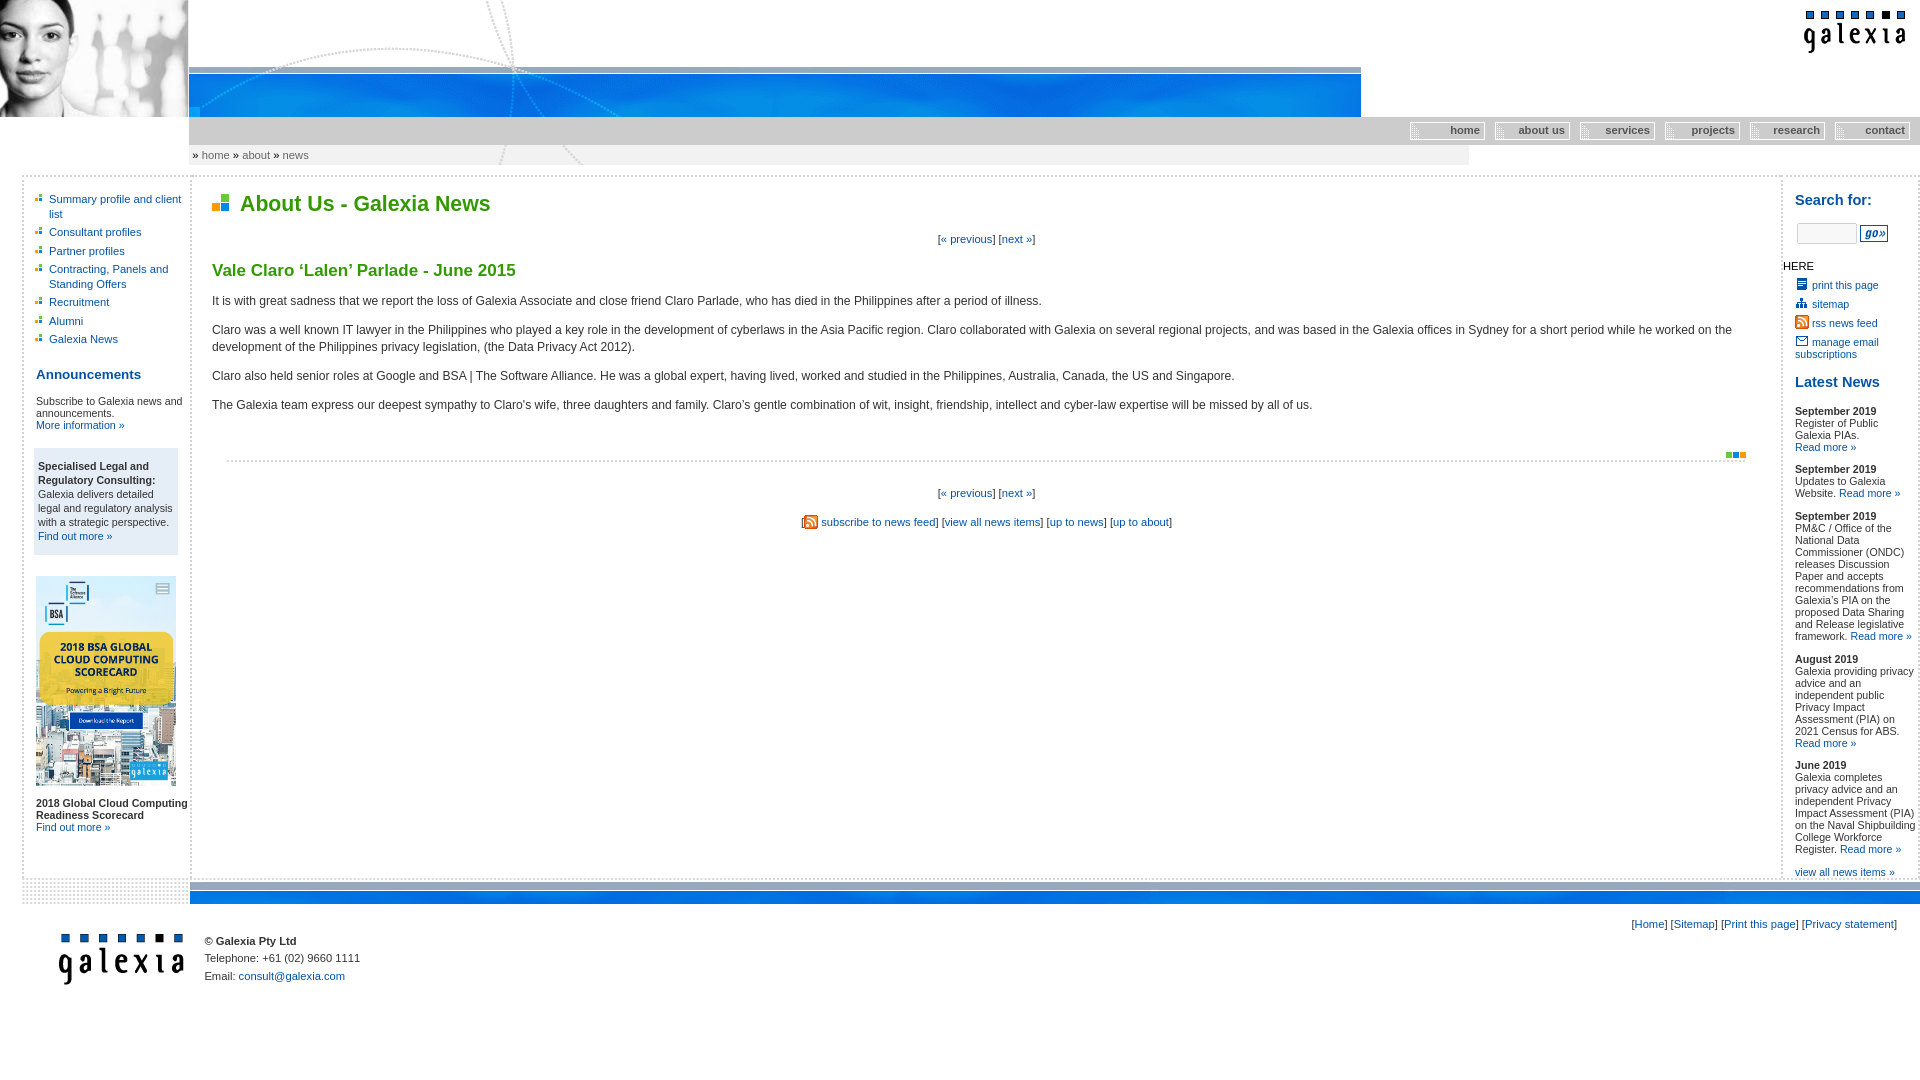 Image resolution: width=1920 pixels, height=1080 pixels. What do you see at coordinates (878, 522) in the screenshot?
I see `subscribe to news feed` at bounding box center [878, 522].